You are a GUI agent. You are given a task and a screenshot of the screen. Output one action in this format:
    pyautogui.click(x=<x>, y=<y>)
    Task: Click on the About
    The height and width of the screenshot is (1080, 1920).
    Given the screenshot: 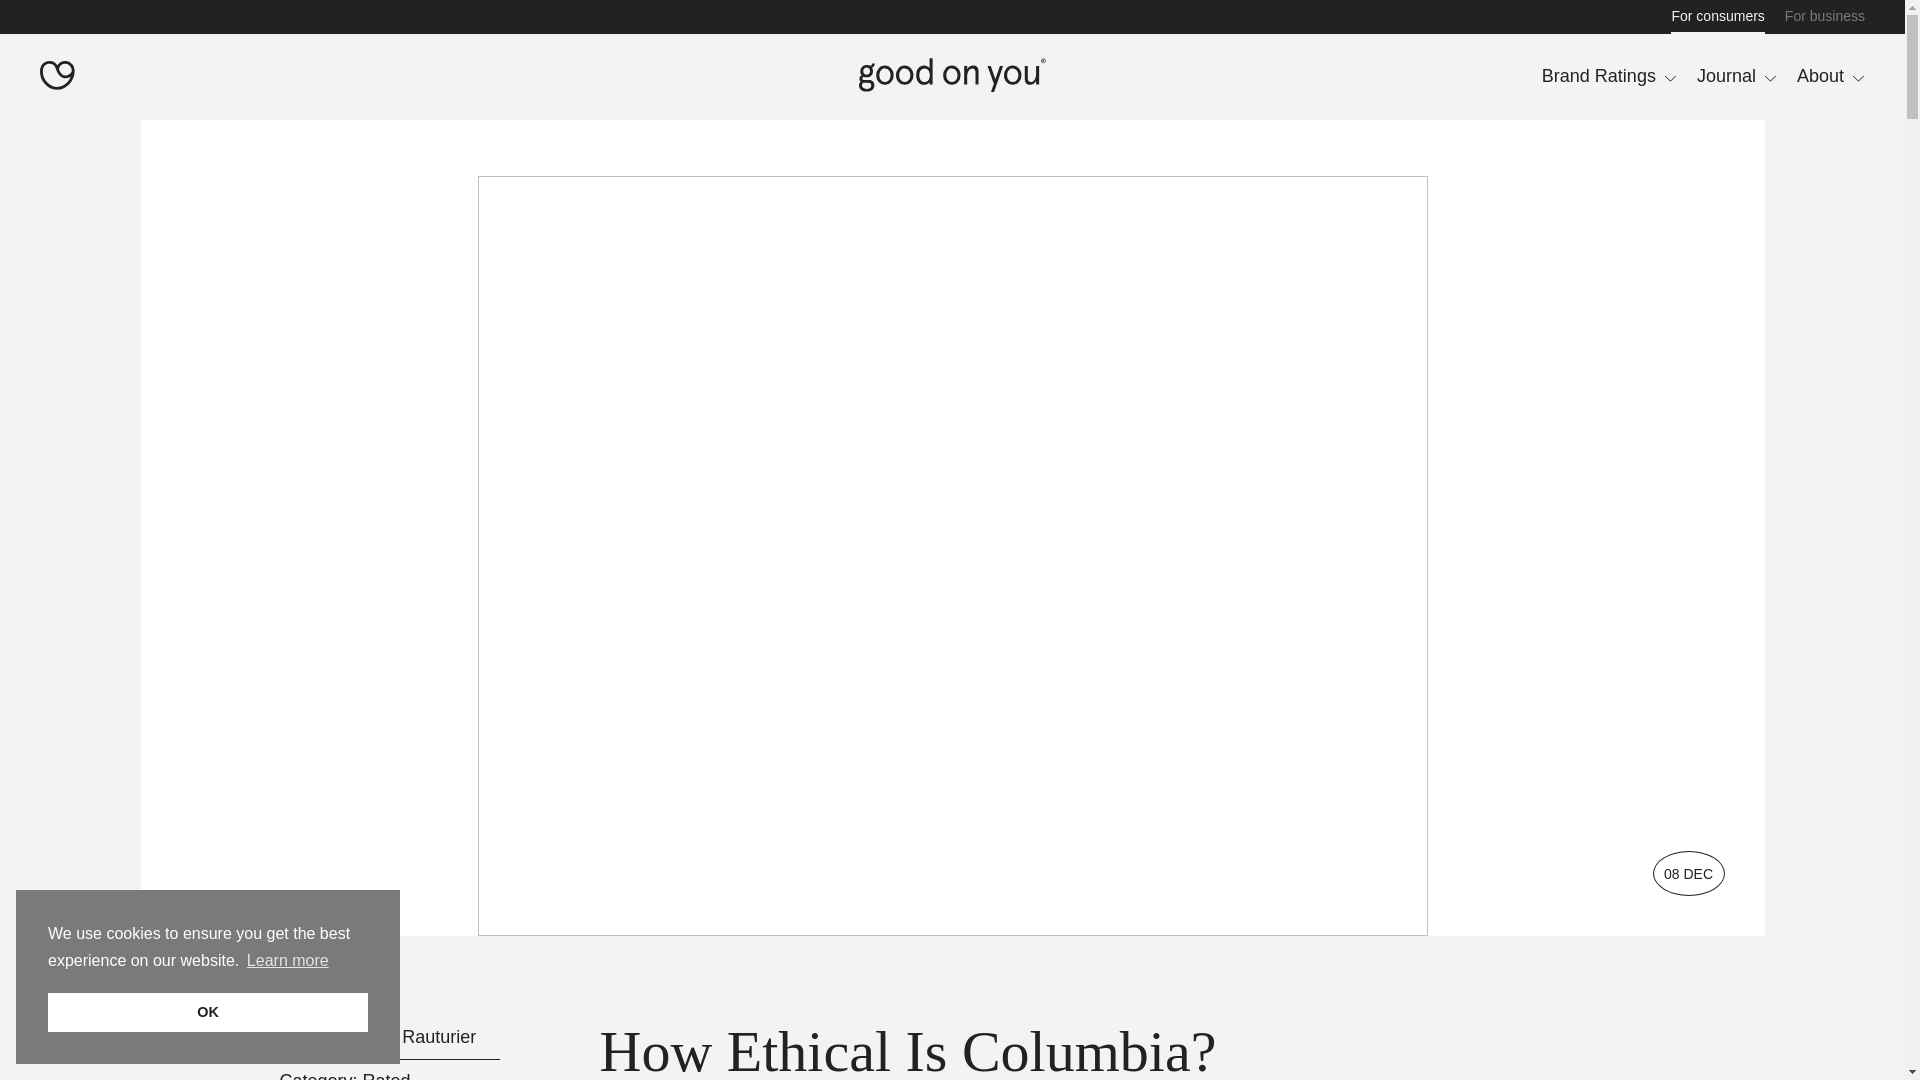 What is the action you would take?
    pyautogui.click(x=1830, y=76)
    